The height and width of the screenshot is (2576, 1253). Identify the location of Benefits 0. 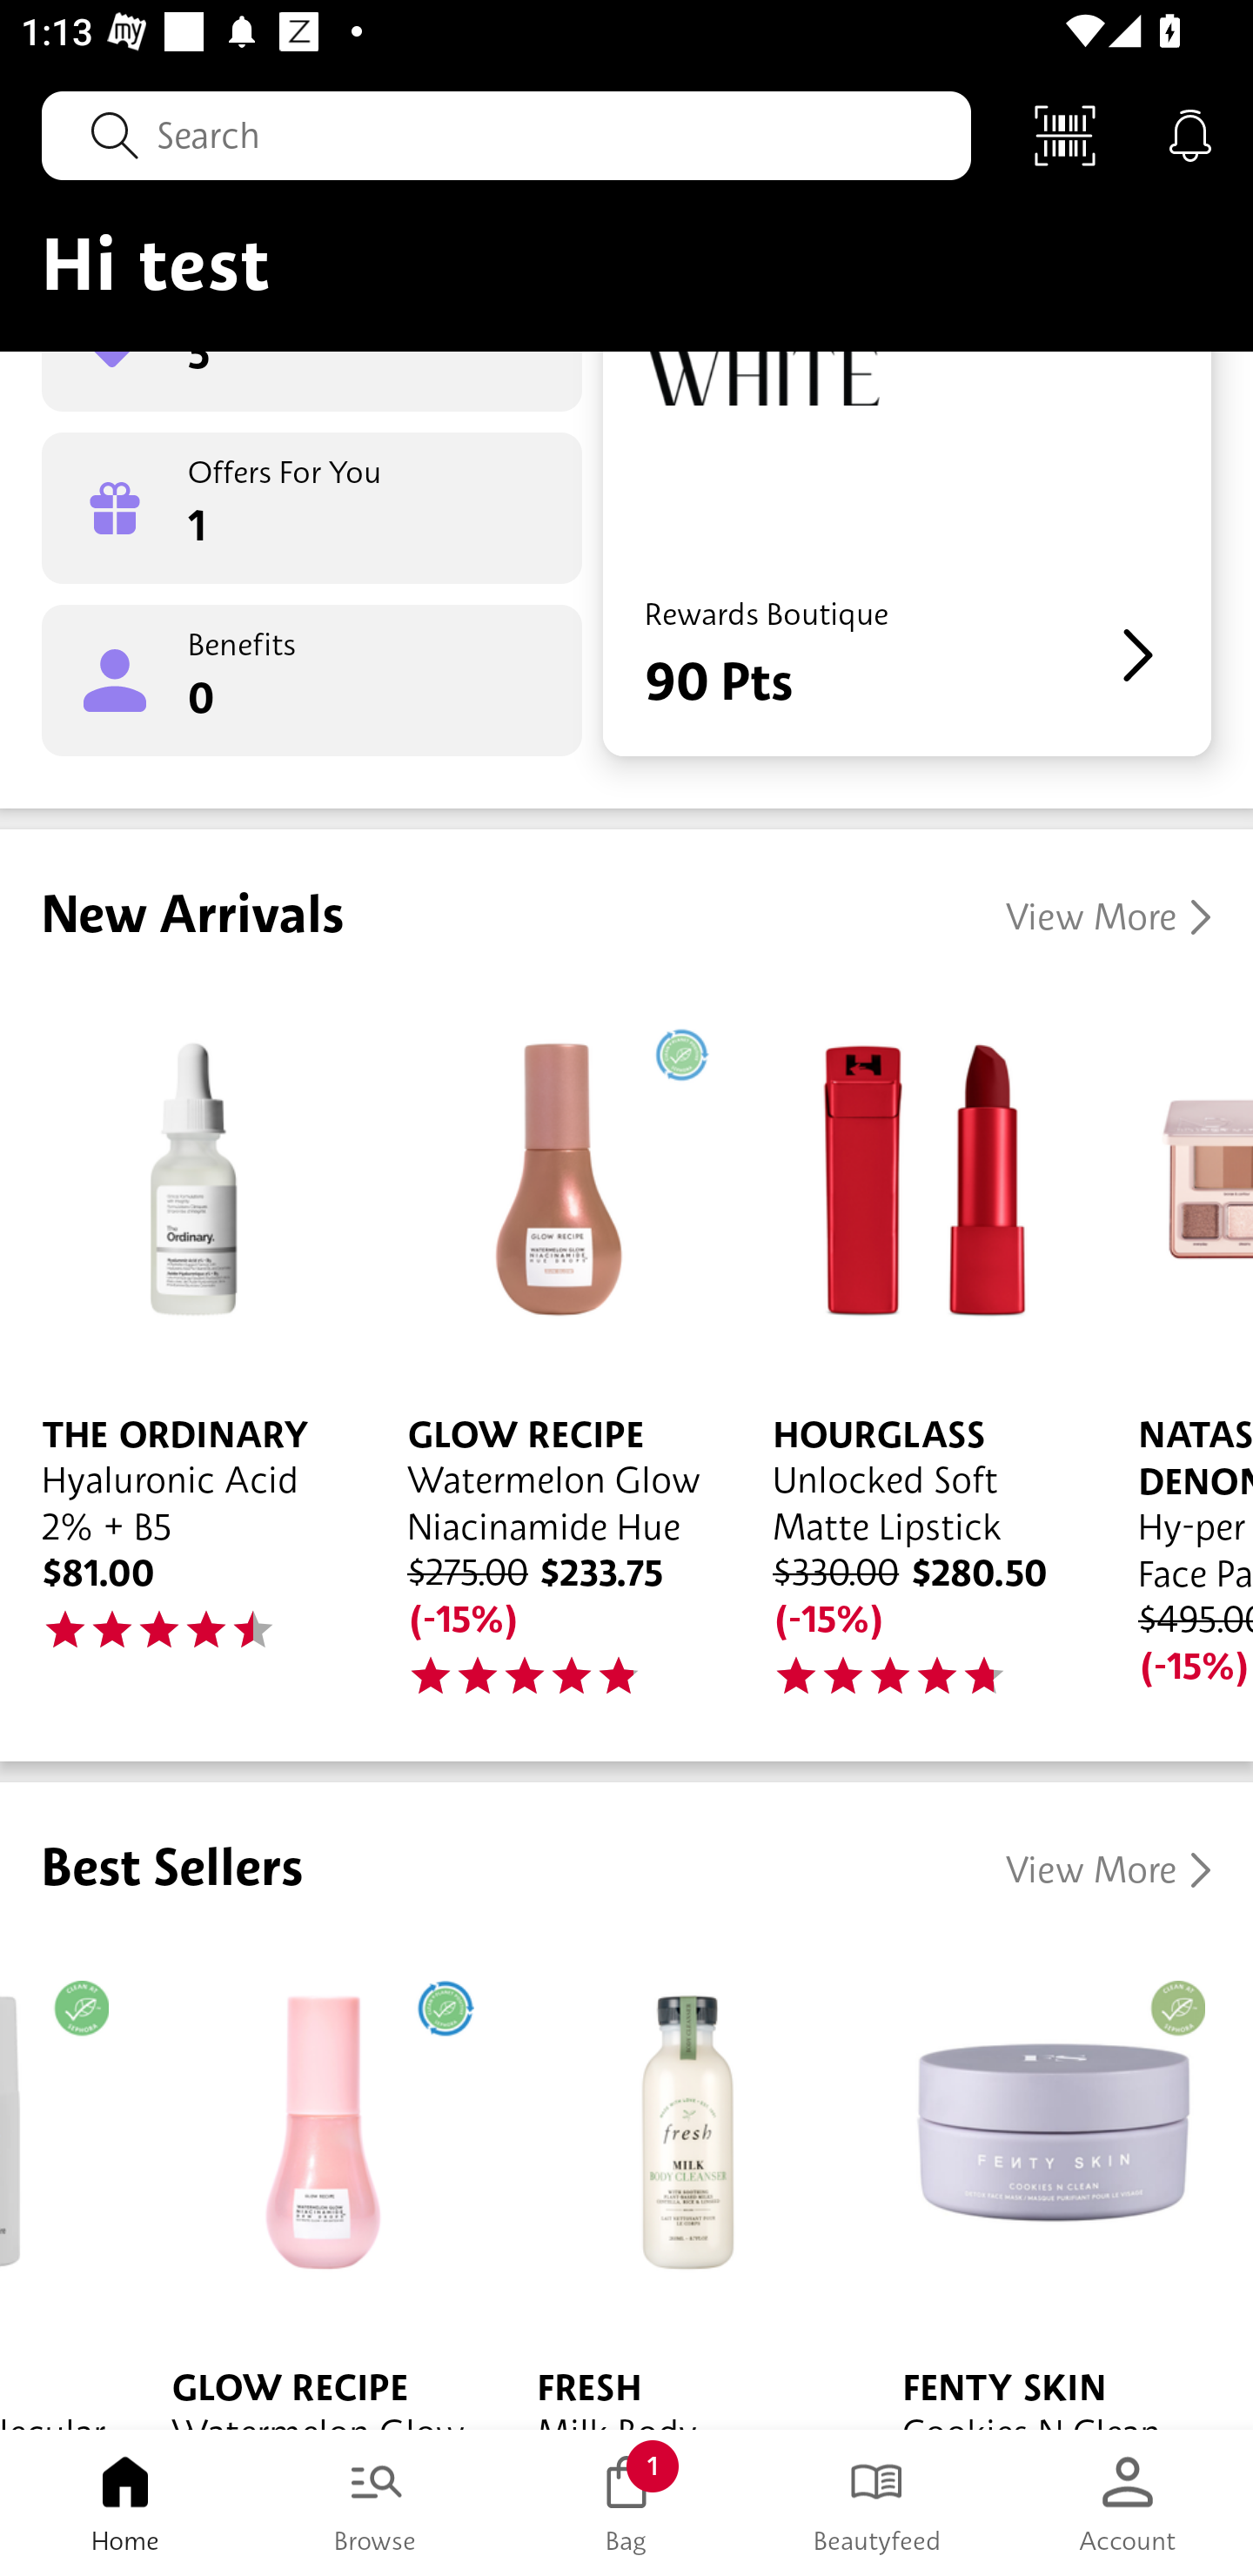
(312, 681).